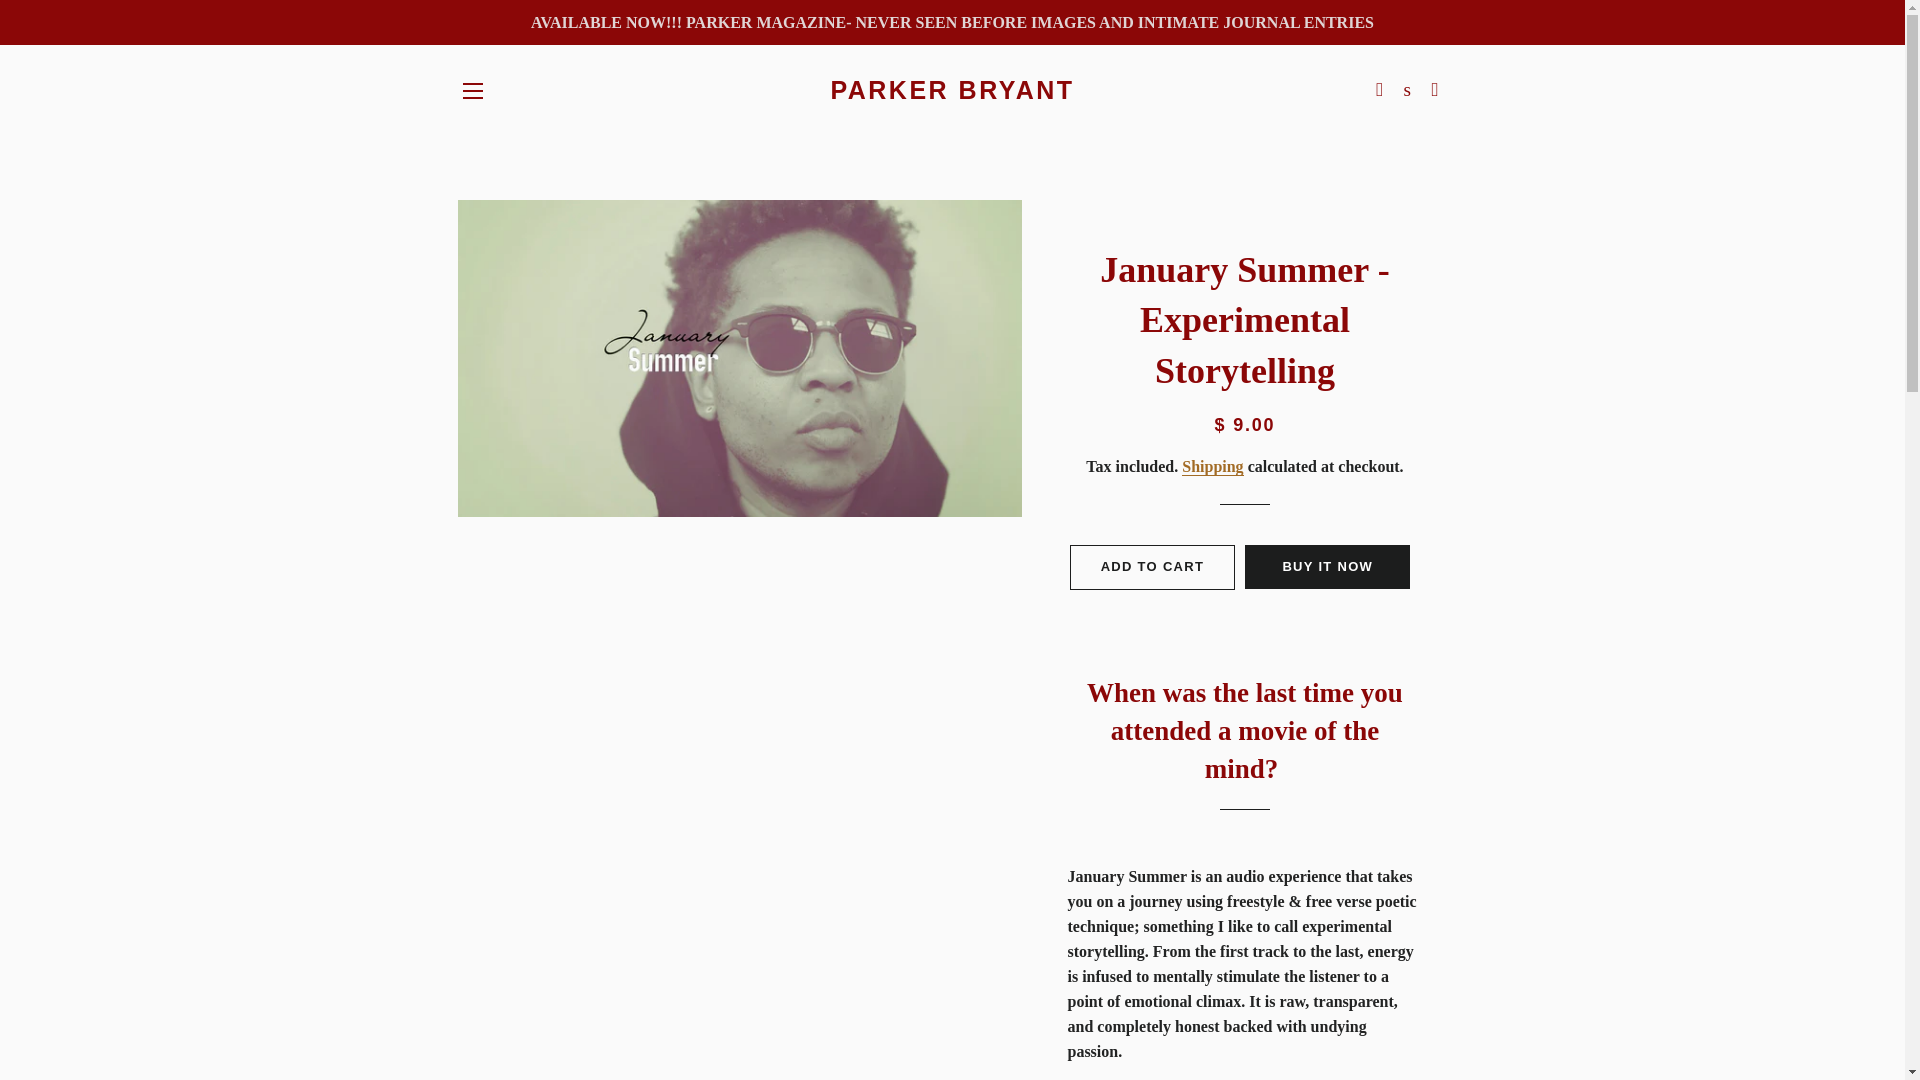 The width and height of the screenshot is (1920, 1080). What do you see at coordinates (1152, 566) in the screenshot?
I see `ADD TO CART` at bounding box center [1152, 566].